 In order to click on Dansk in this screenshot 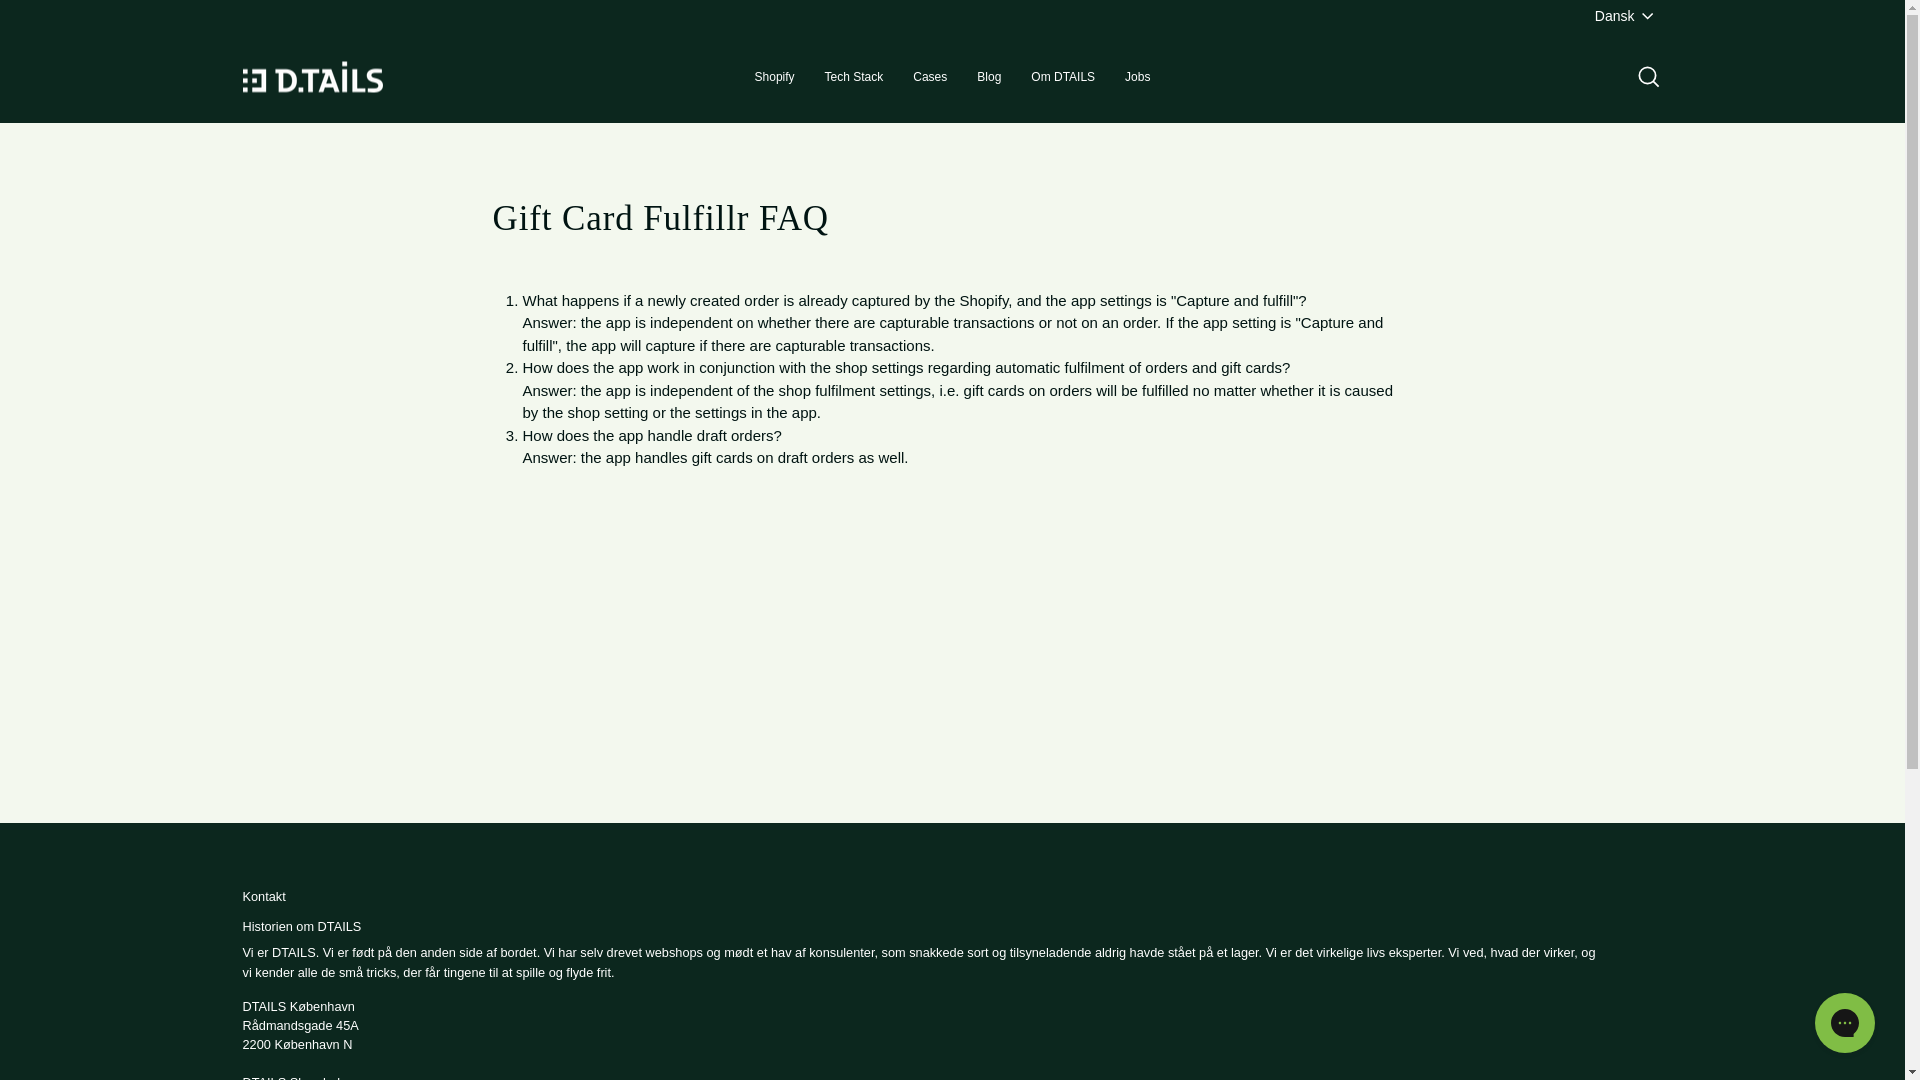, I will do `click(1626, 16)`.